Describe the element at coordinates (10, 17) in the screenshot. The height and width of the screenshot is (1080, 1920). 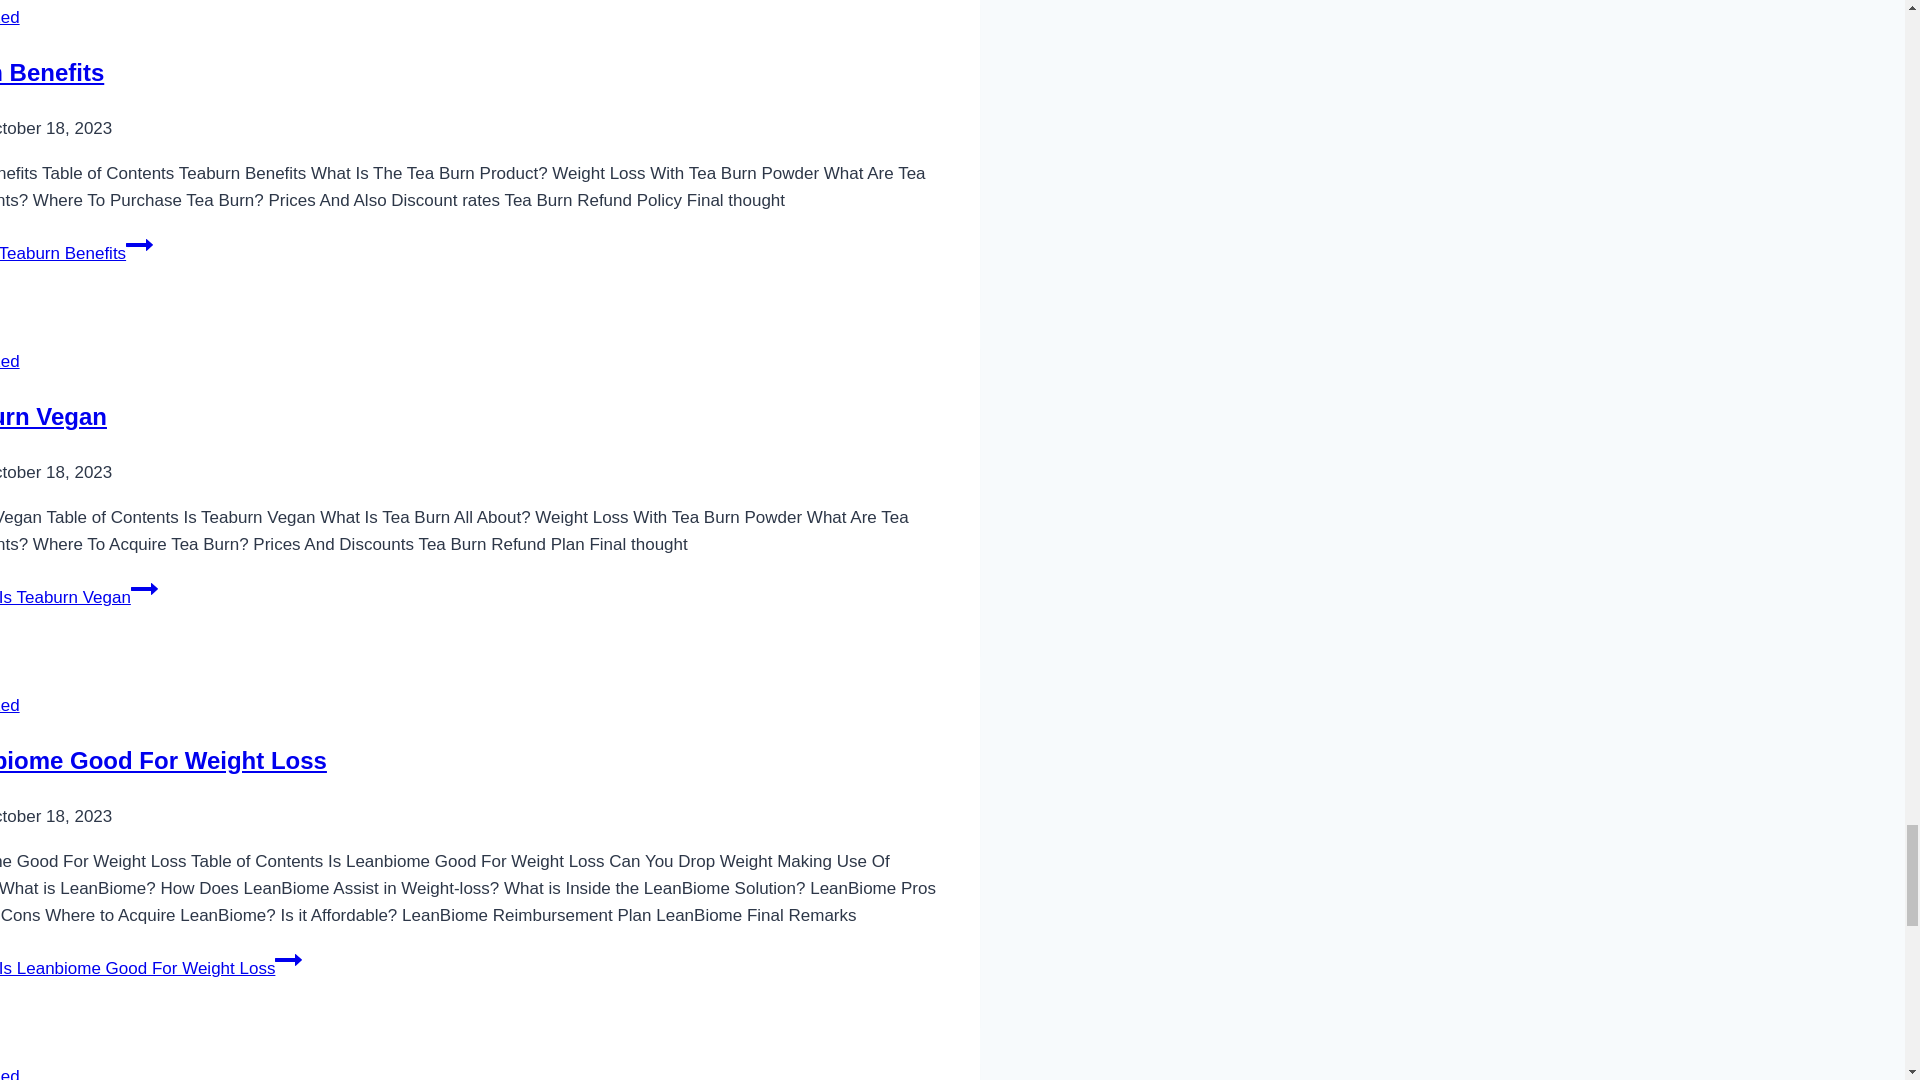
I see `Uncategorized` at that location.